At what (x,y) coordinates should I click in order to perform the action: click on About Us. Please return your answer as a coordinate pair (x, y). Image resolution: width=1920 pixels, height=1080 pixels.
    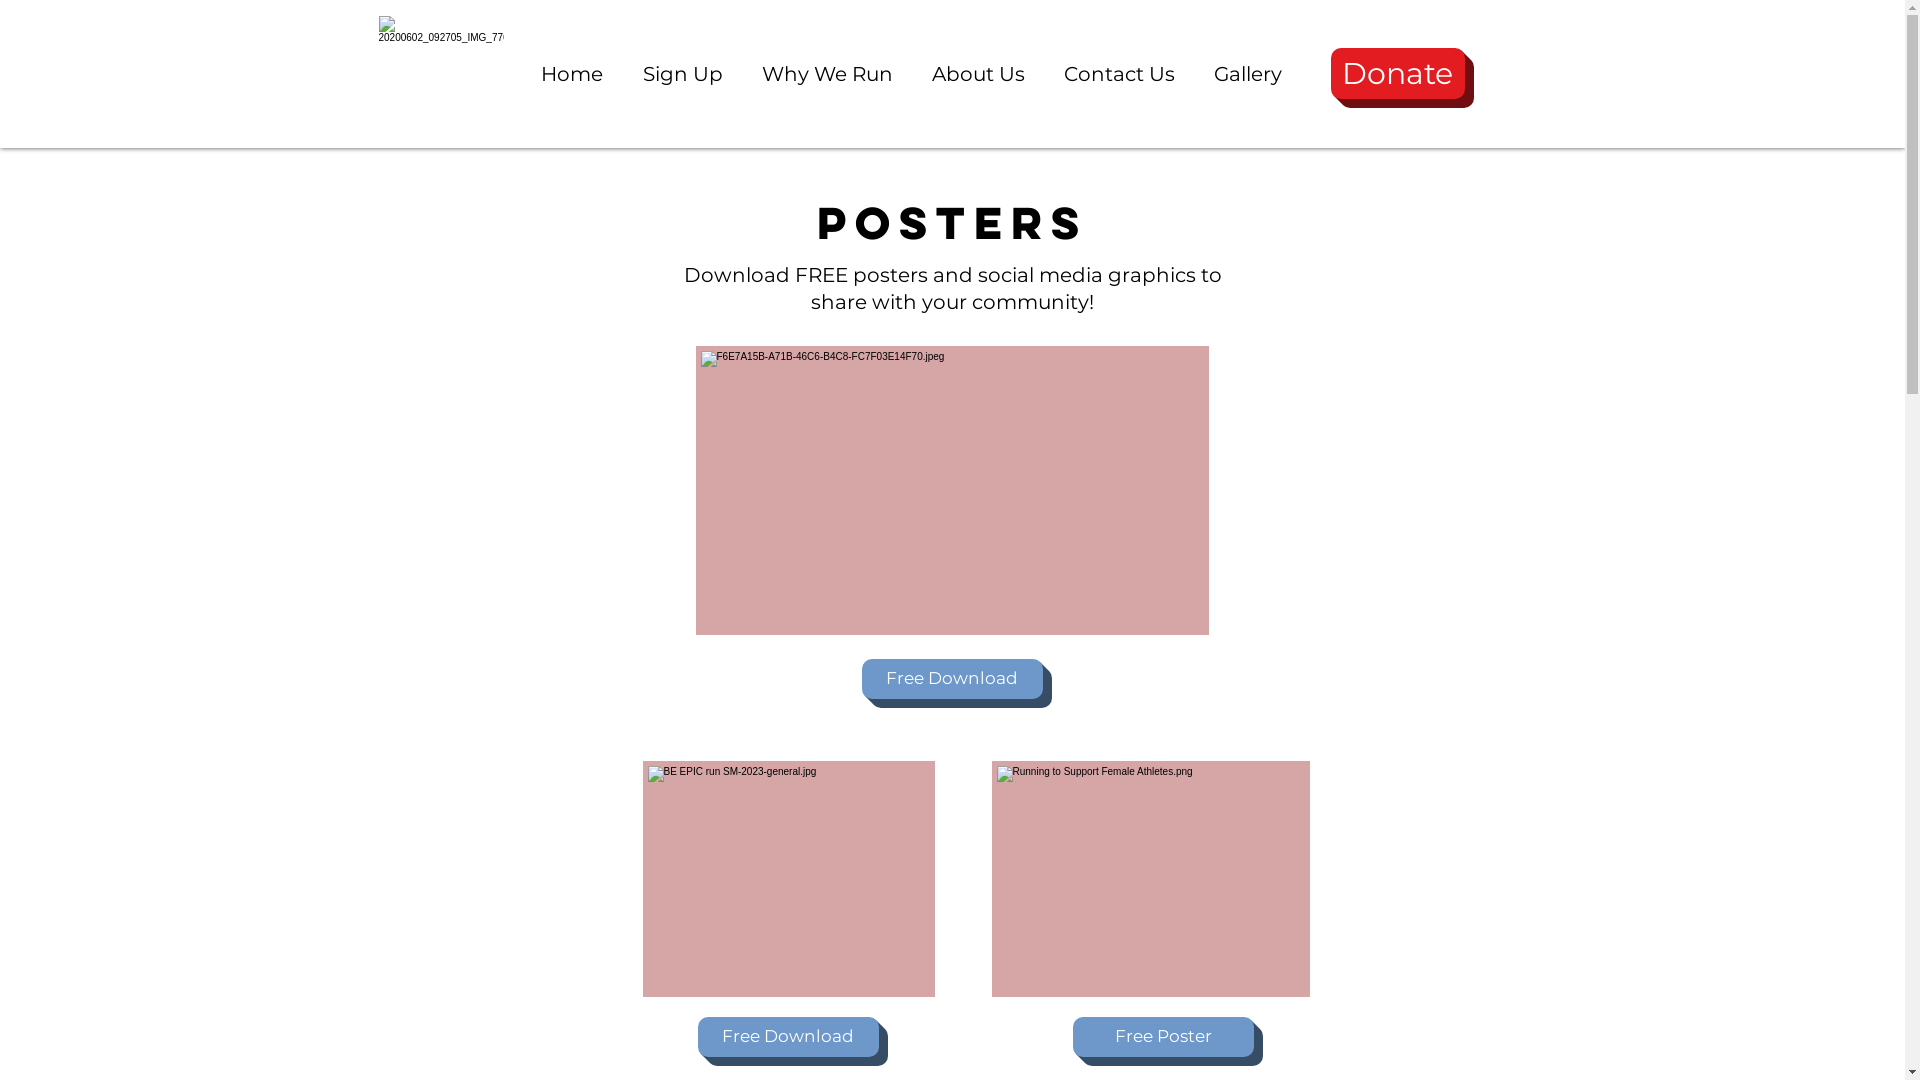
    Looking at the image, I should click on (982, 62).